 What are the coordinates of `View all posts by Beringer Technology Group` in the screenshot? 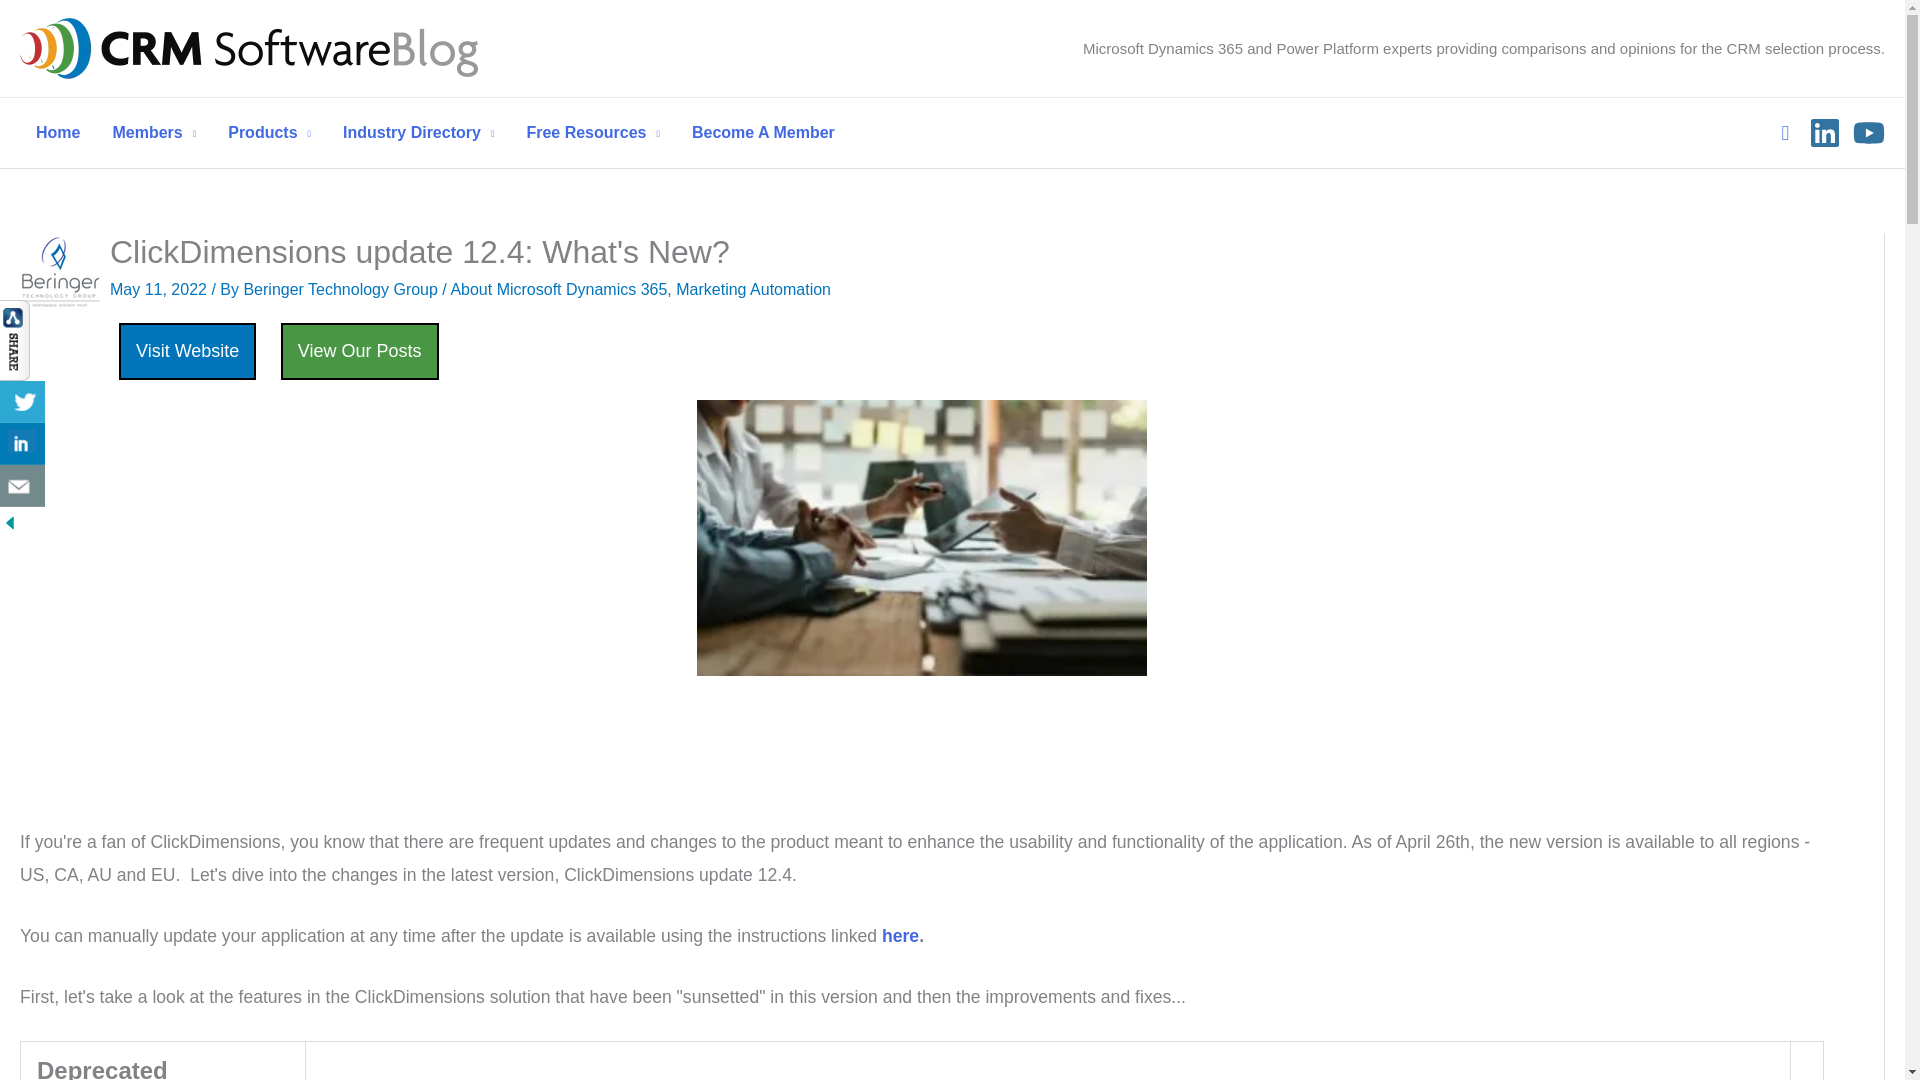 It's located at (342, 289).